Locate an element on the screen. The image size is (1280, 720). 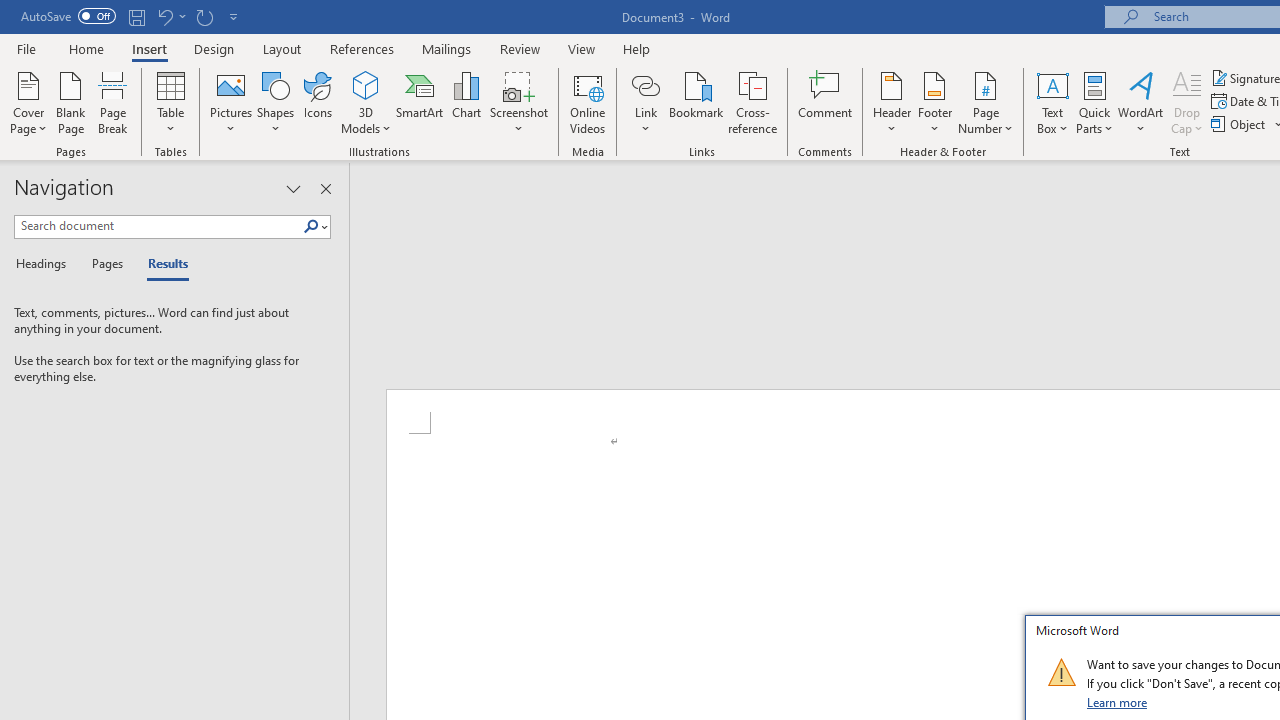
Table is located at coordinates (170, 102).